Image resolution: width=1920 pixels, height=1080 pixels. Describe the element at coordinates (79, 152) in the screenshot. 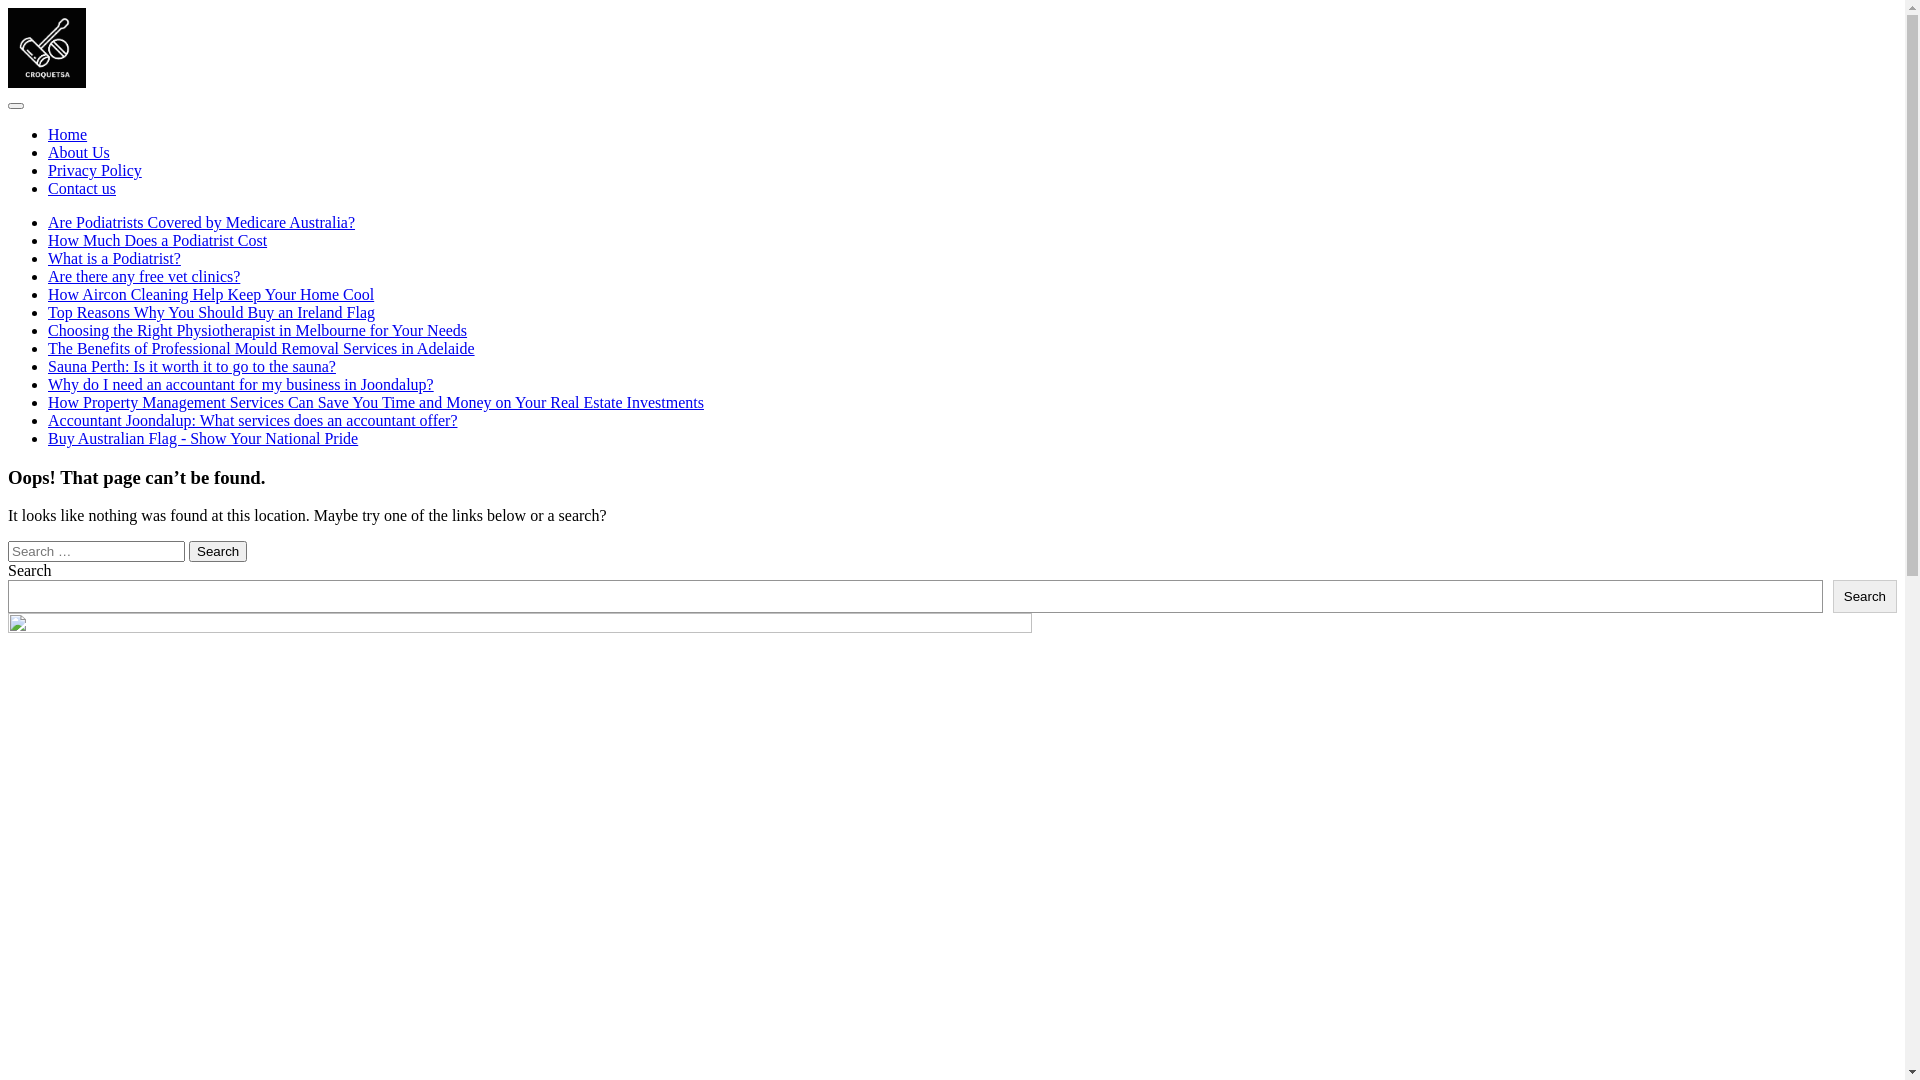

I see `About Us` at that location.